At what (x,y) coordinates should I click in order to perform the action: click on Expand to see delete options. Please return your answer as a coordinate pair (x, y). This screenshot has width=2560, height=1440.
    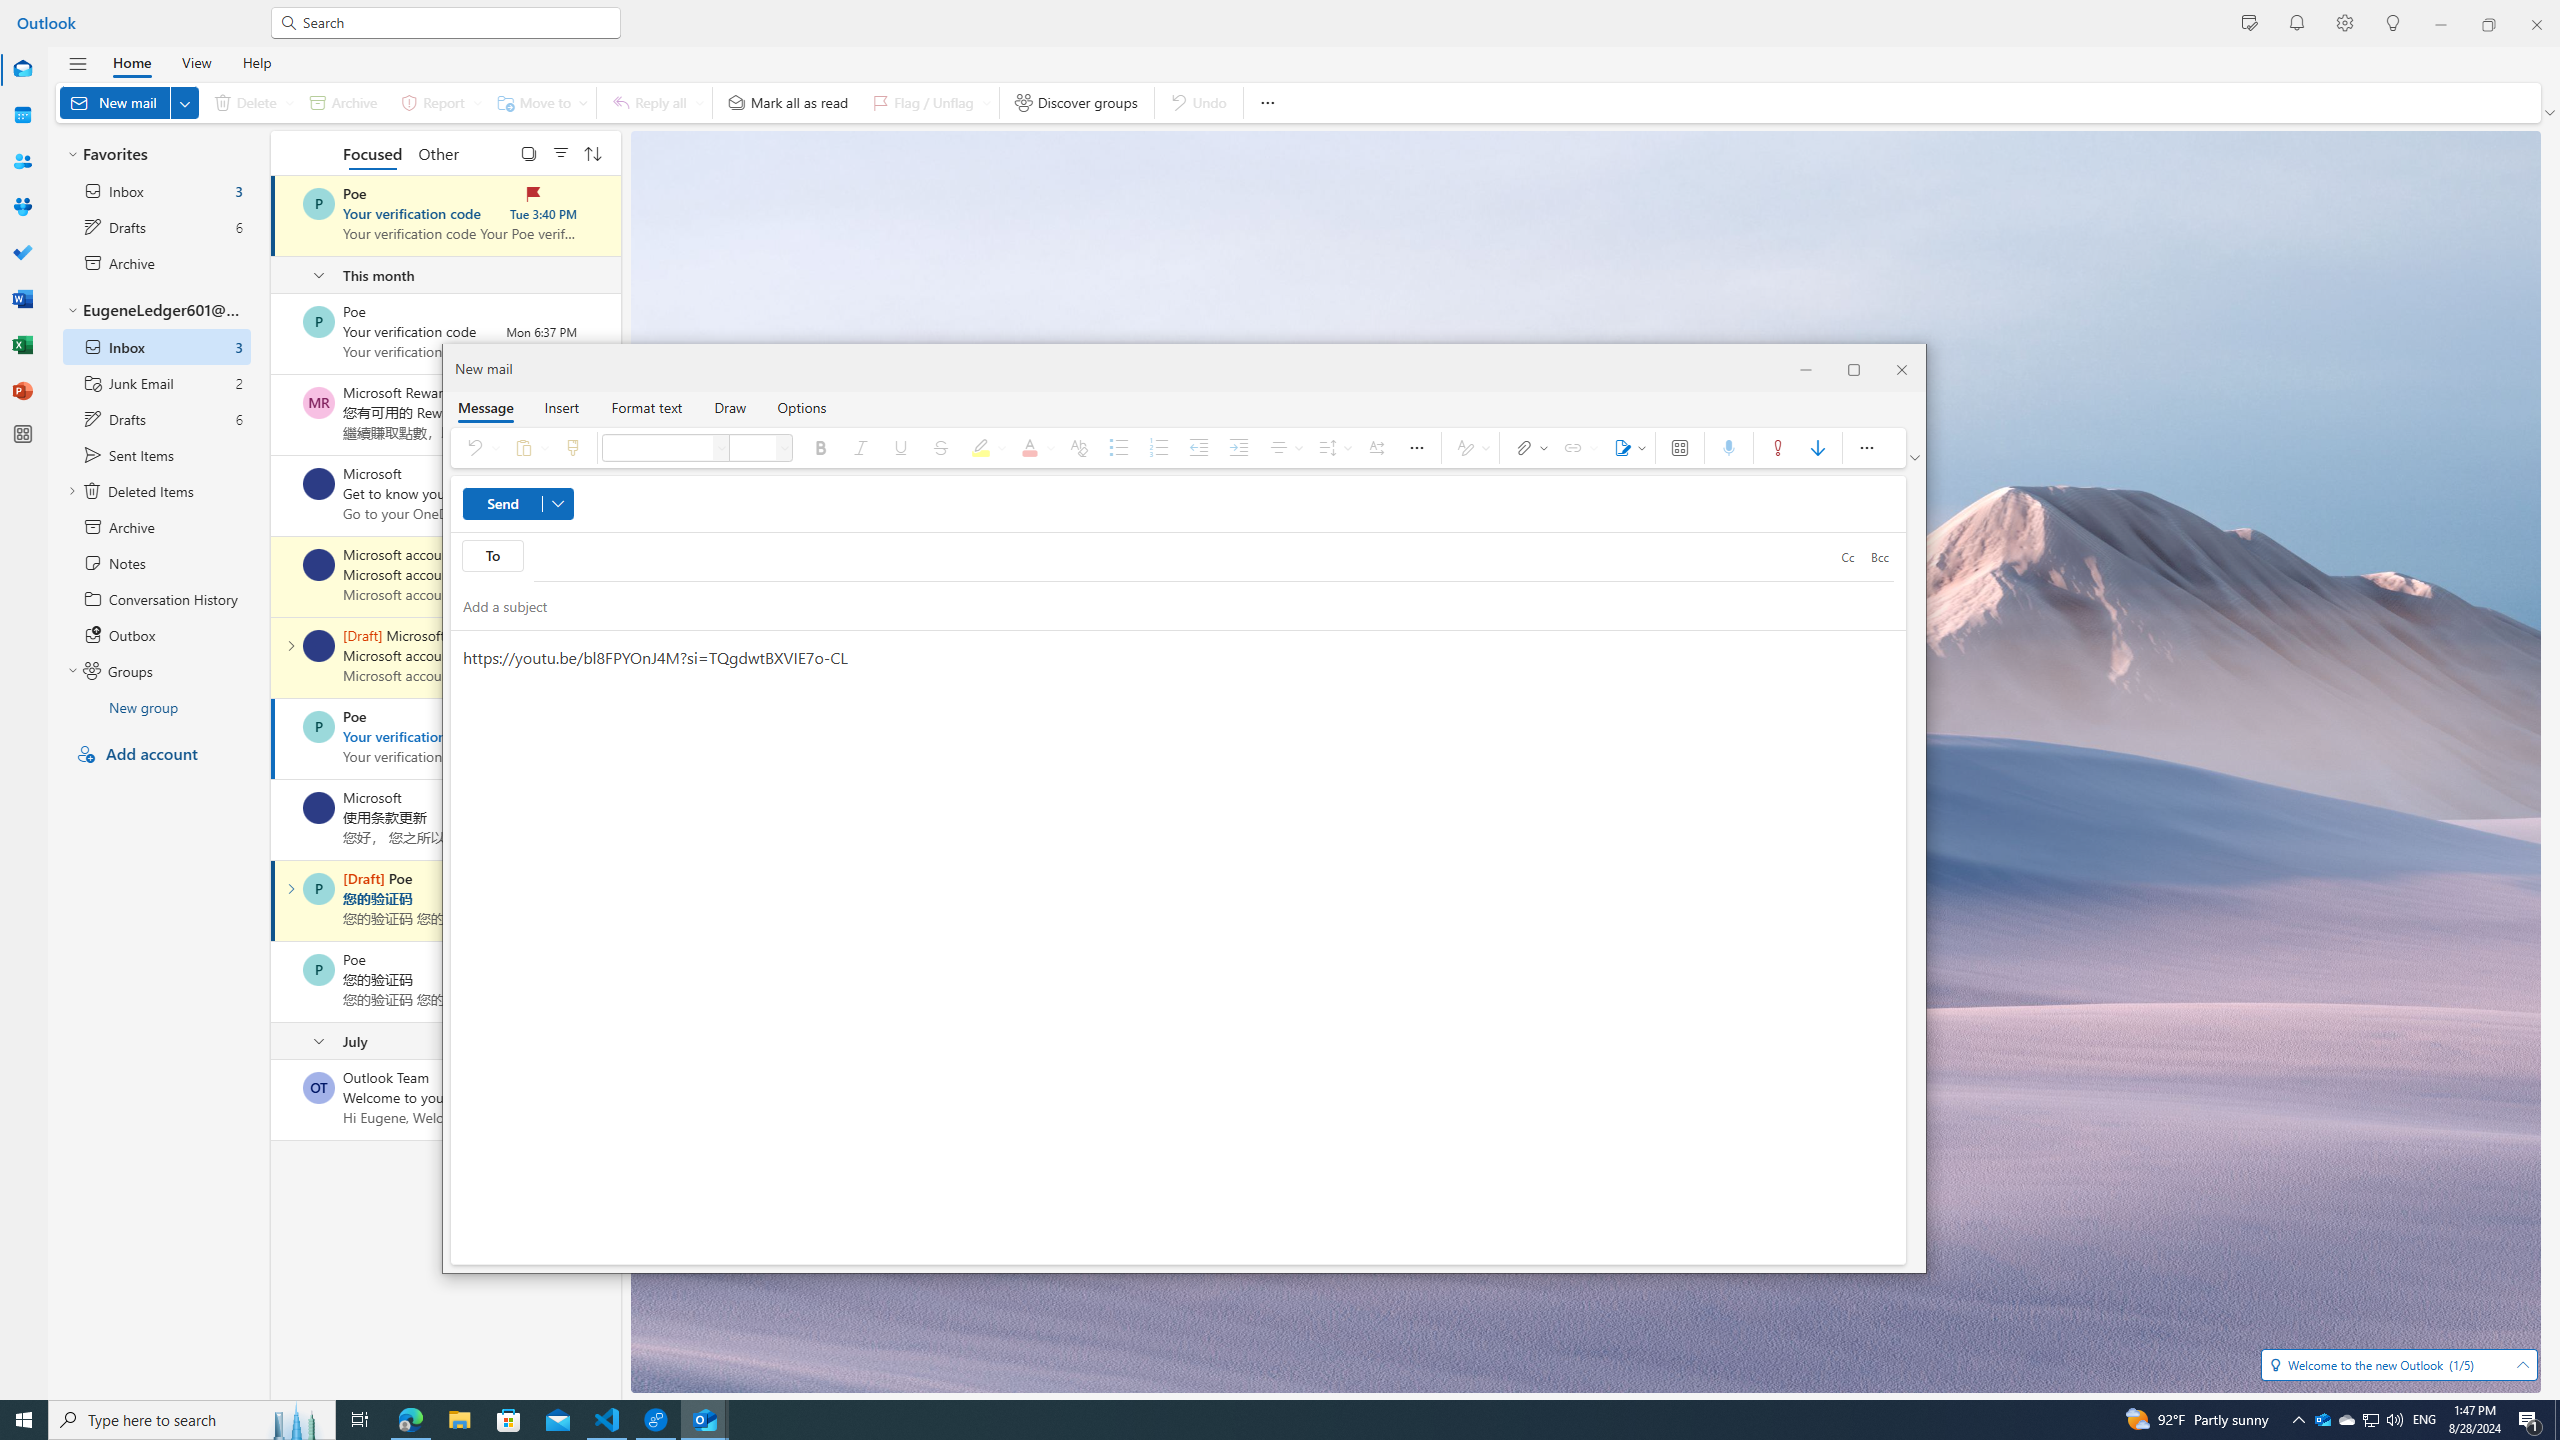
    Looking at the image, I should click on (288, 102).